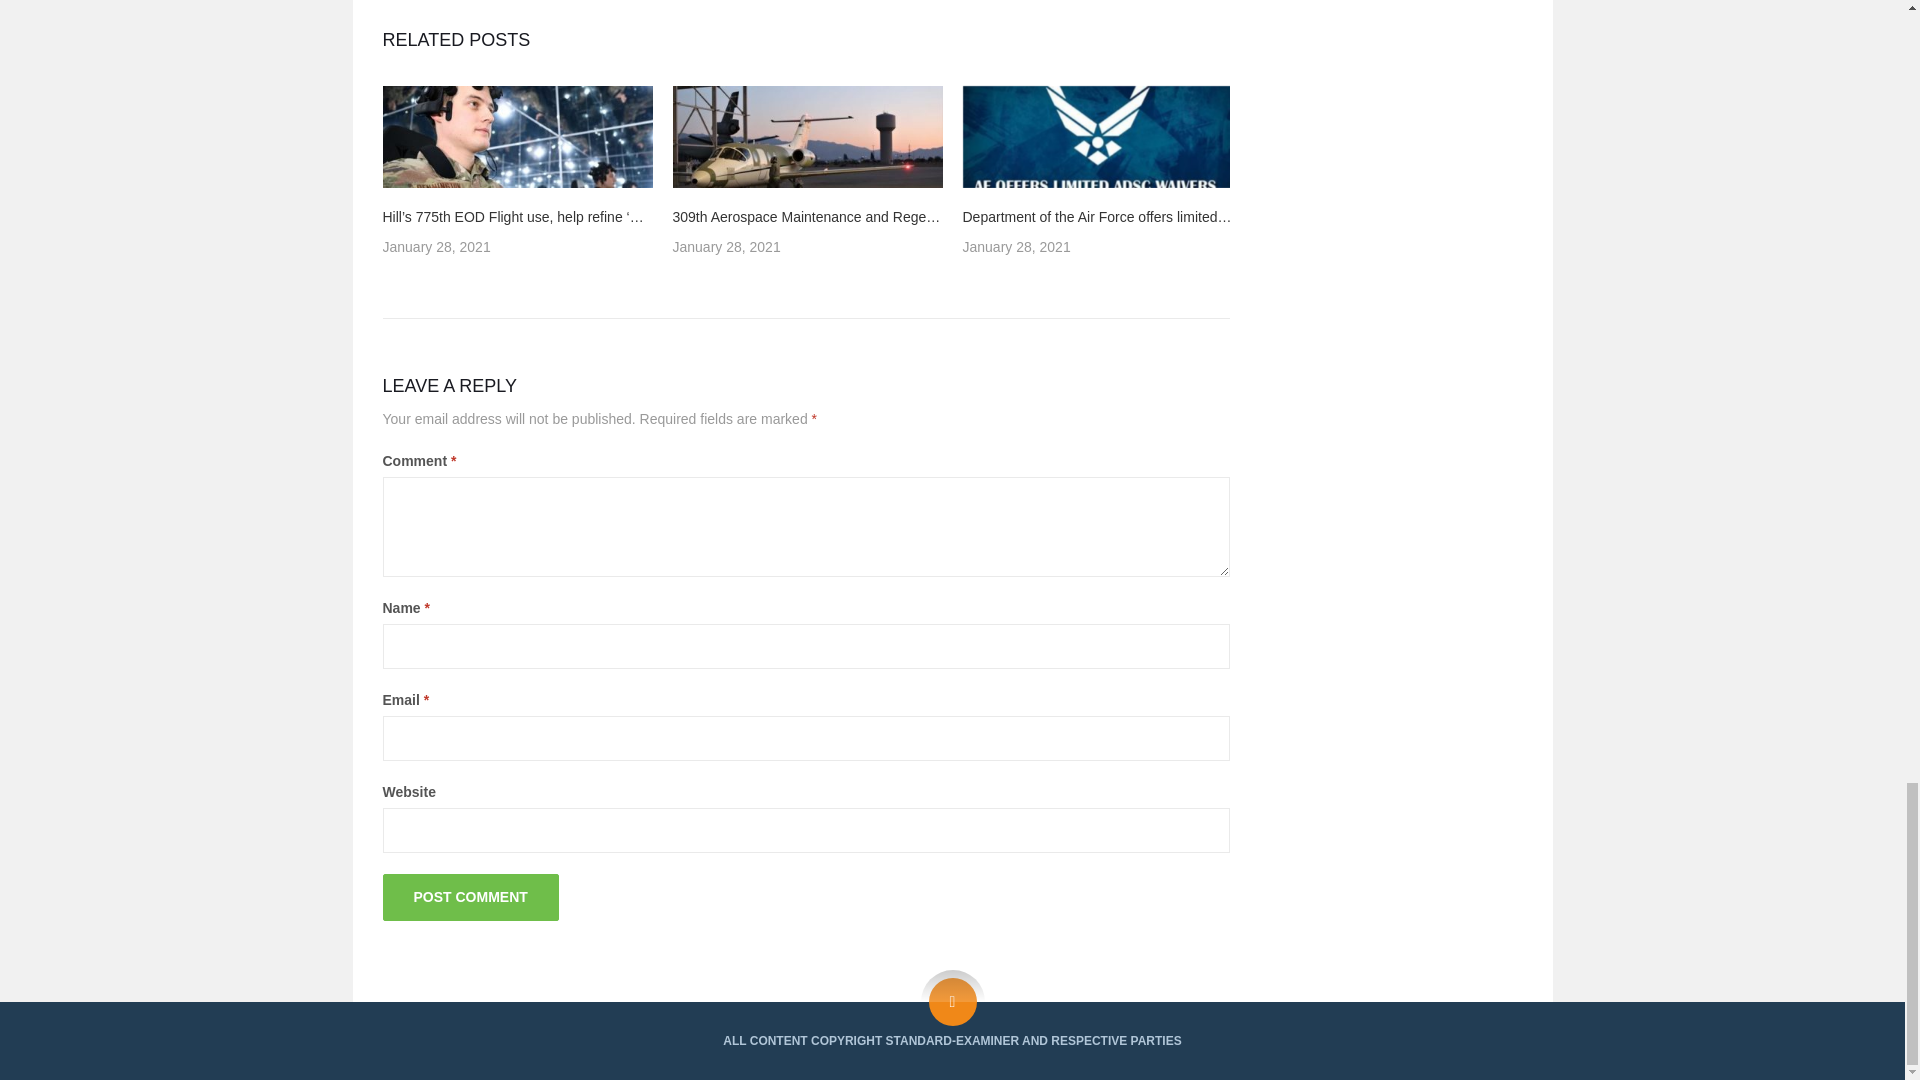 The width and height of the screenshot is (1920, 1080). Describe the element at coordinates (807, 136) in the screenshot. I see `601323bd09268.image` at that location.